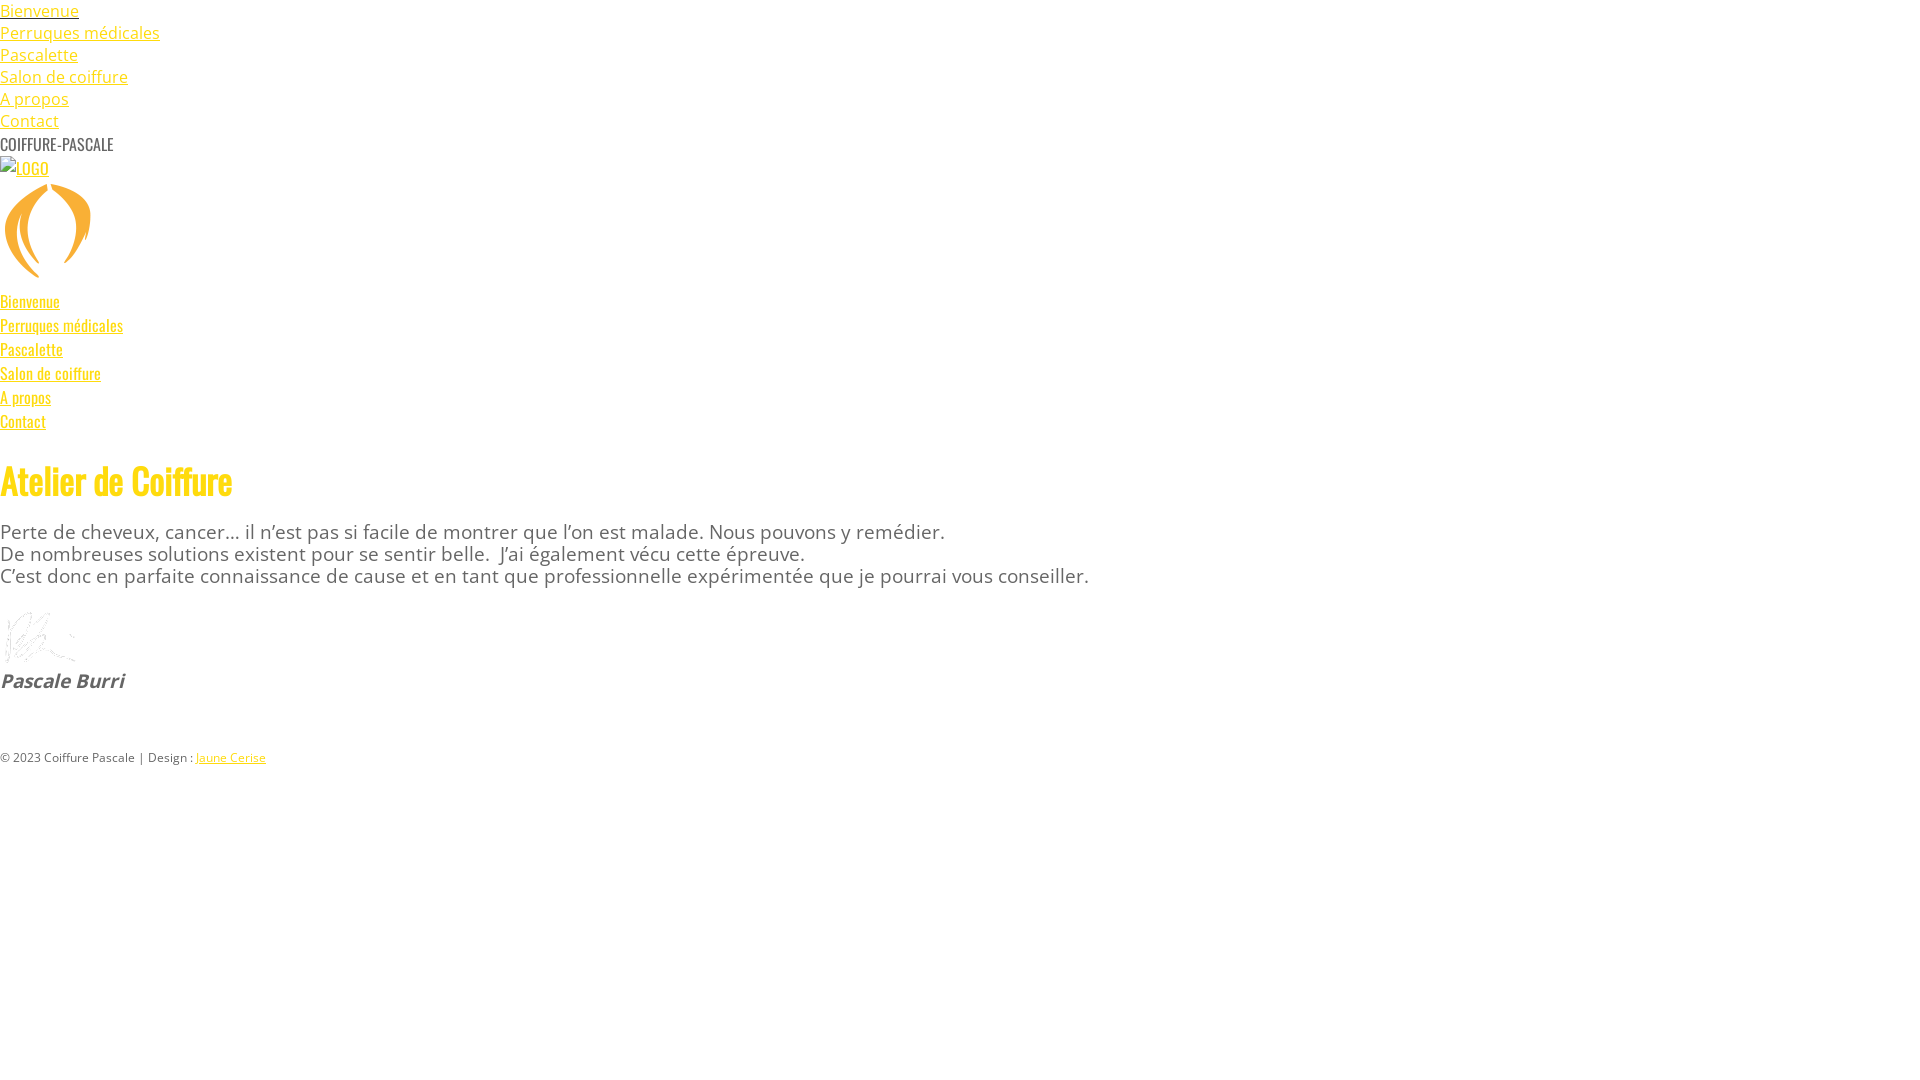 The height and width of the screenshot is (1080, 1920). I want to click on A propos, so click(26, 398).